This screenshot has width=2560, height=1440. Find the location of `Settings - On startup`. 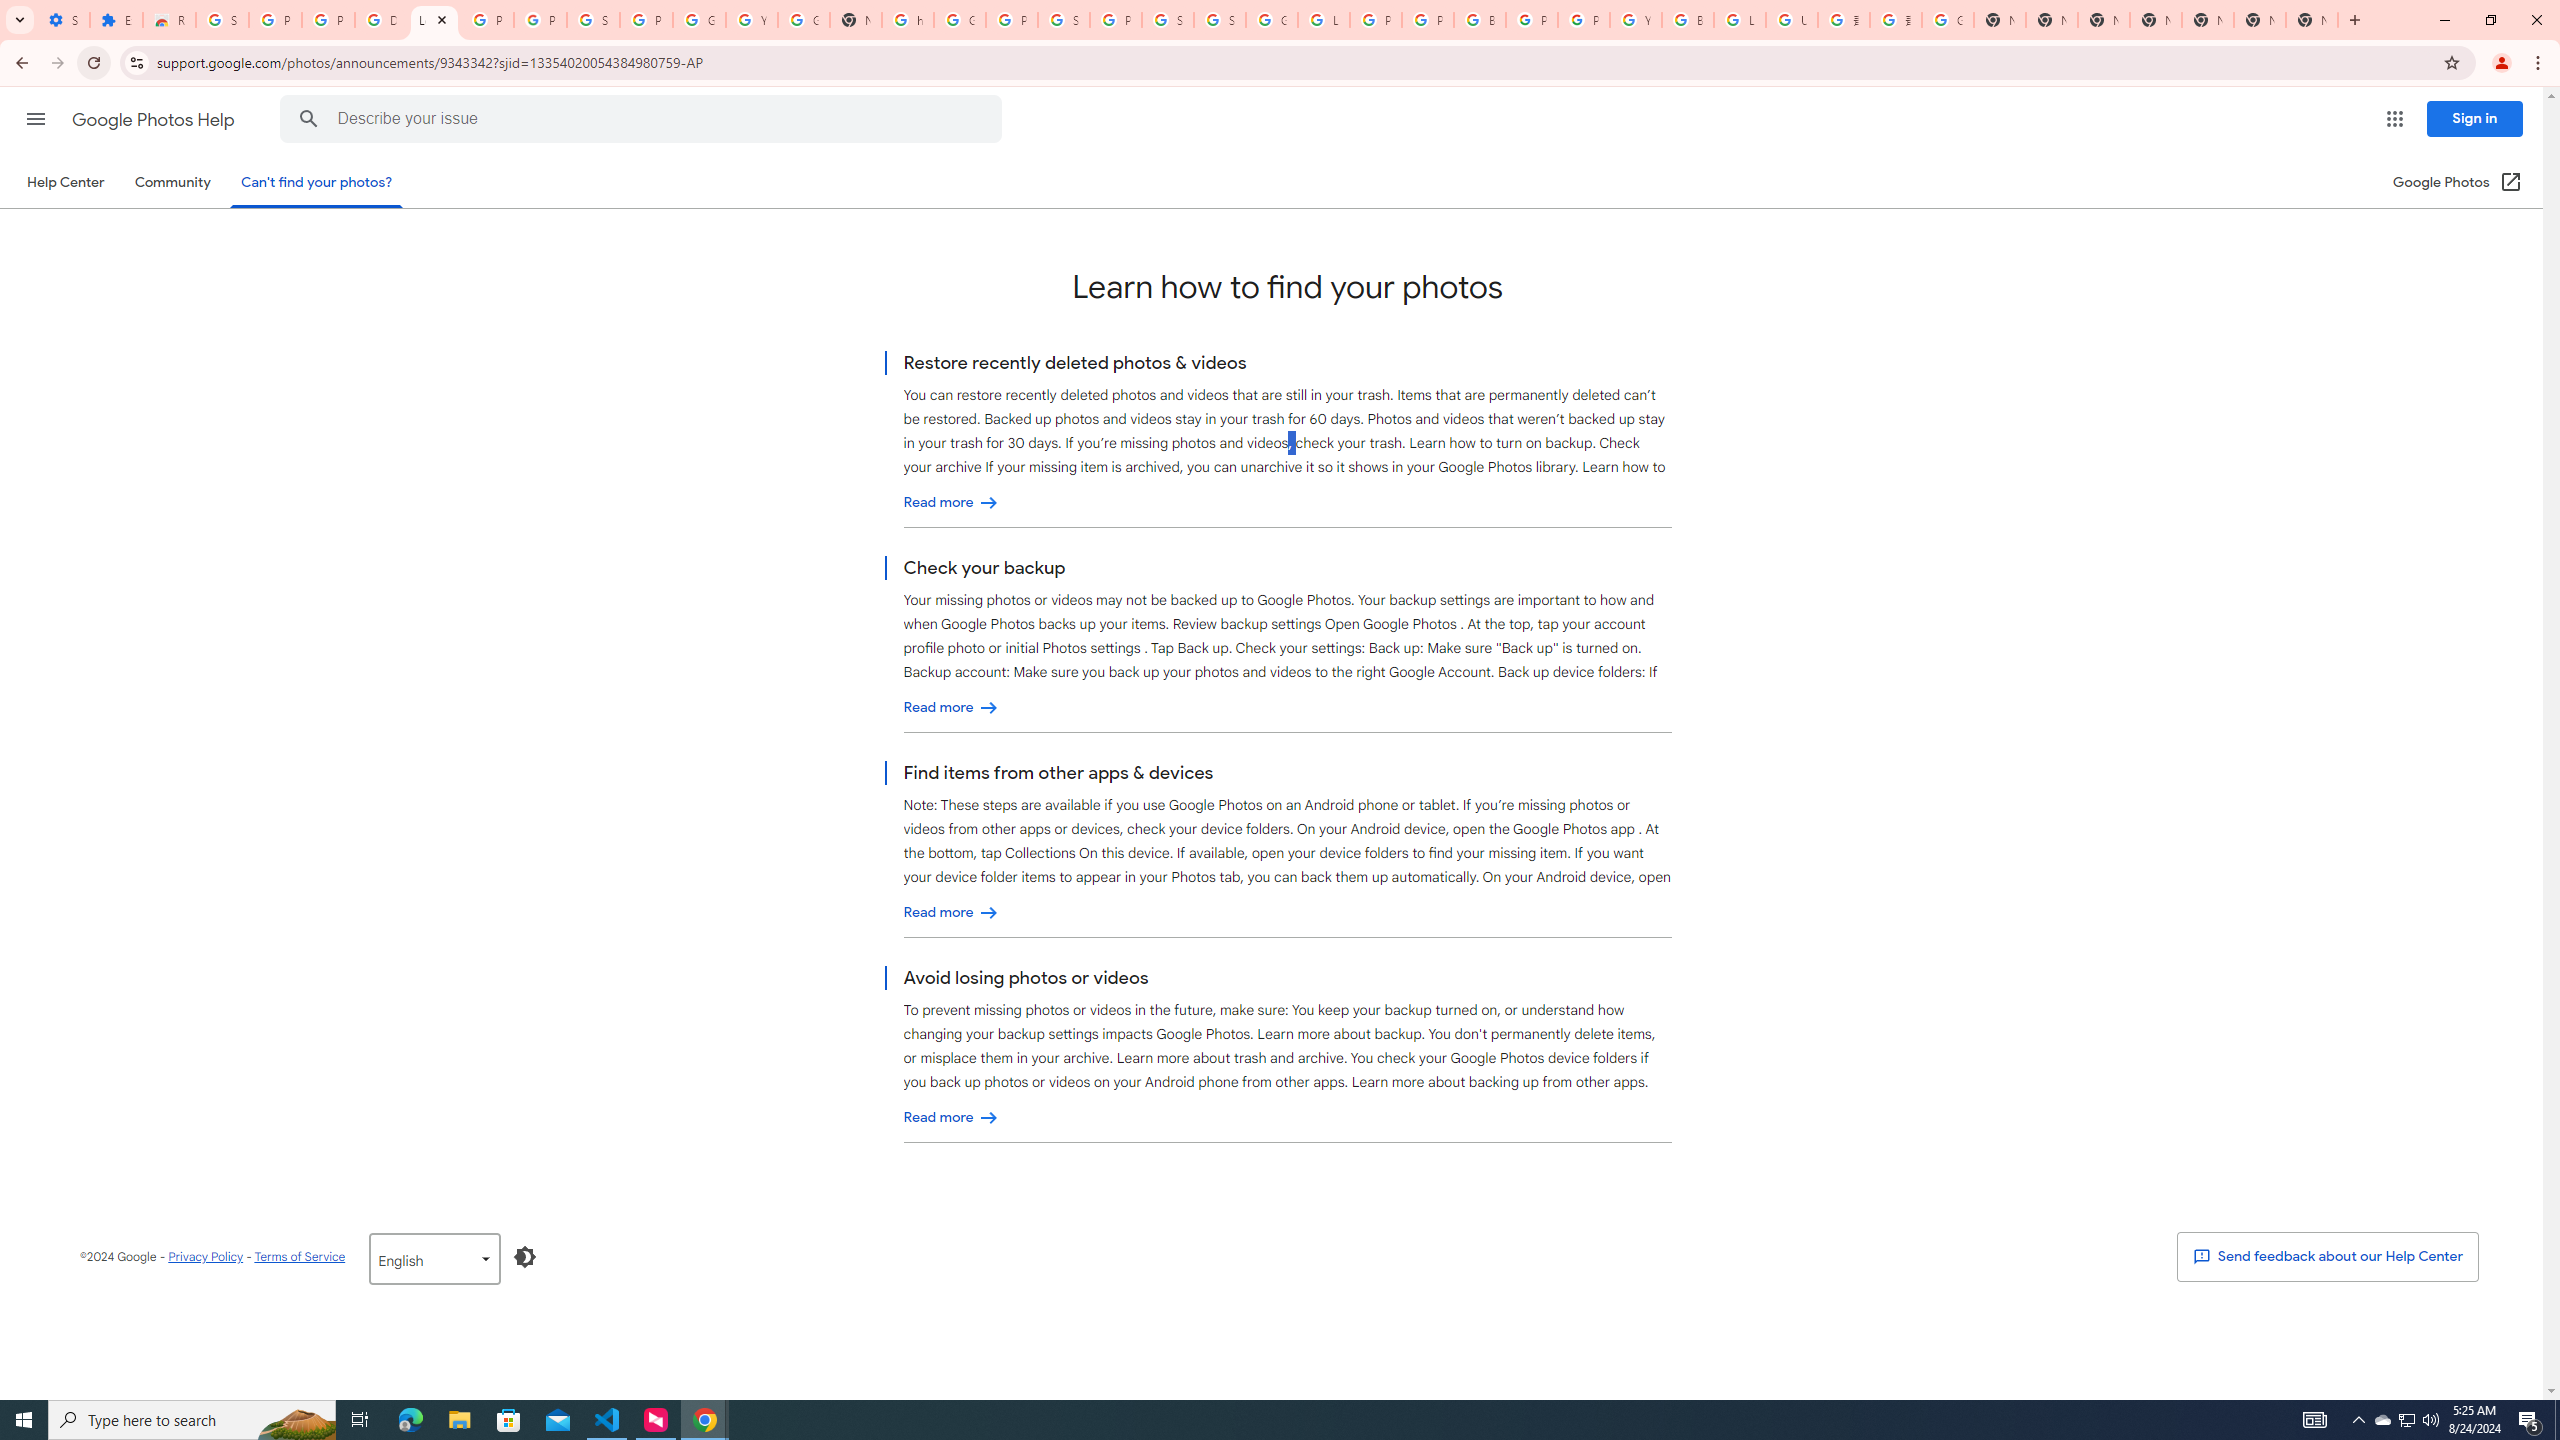

Settings - On startup is located at coordinates (64, 20).